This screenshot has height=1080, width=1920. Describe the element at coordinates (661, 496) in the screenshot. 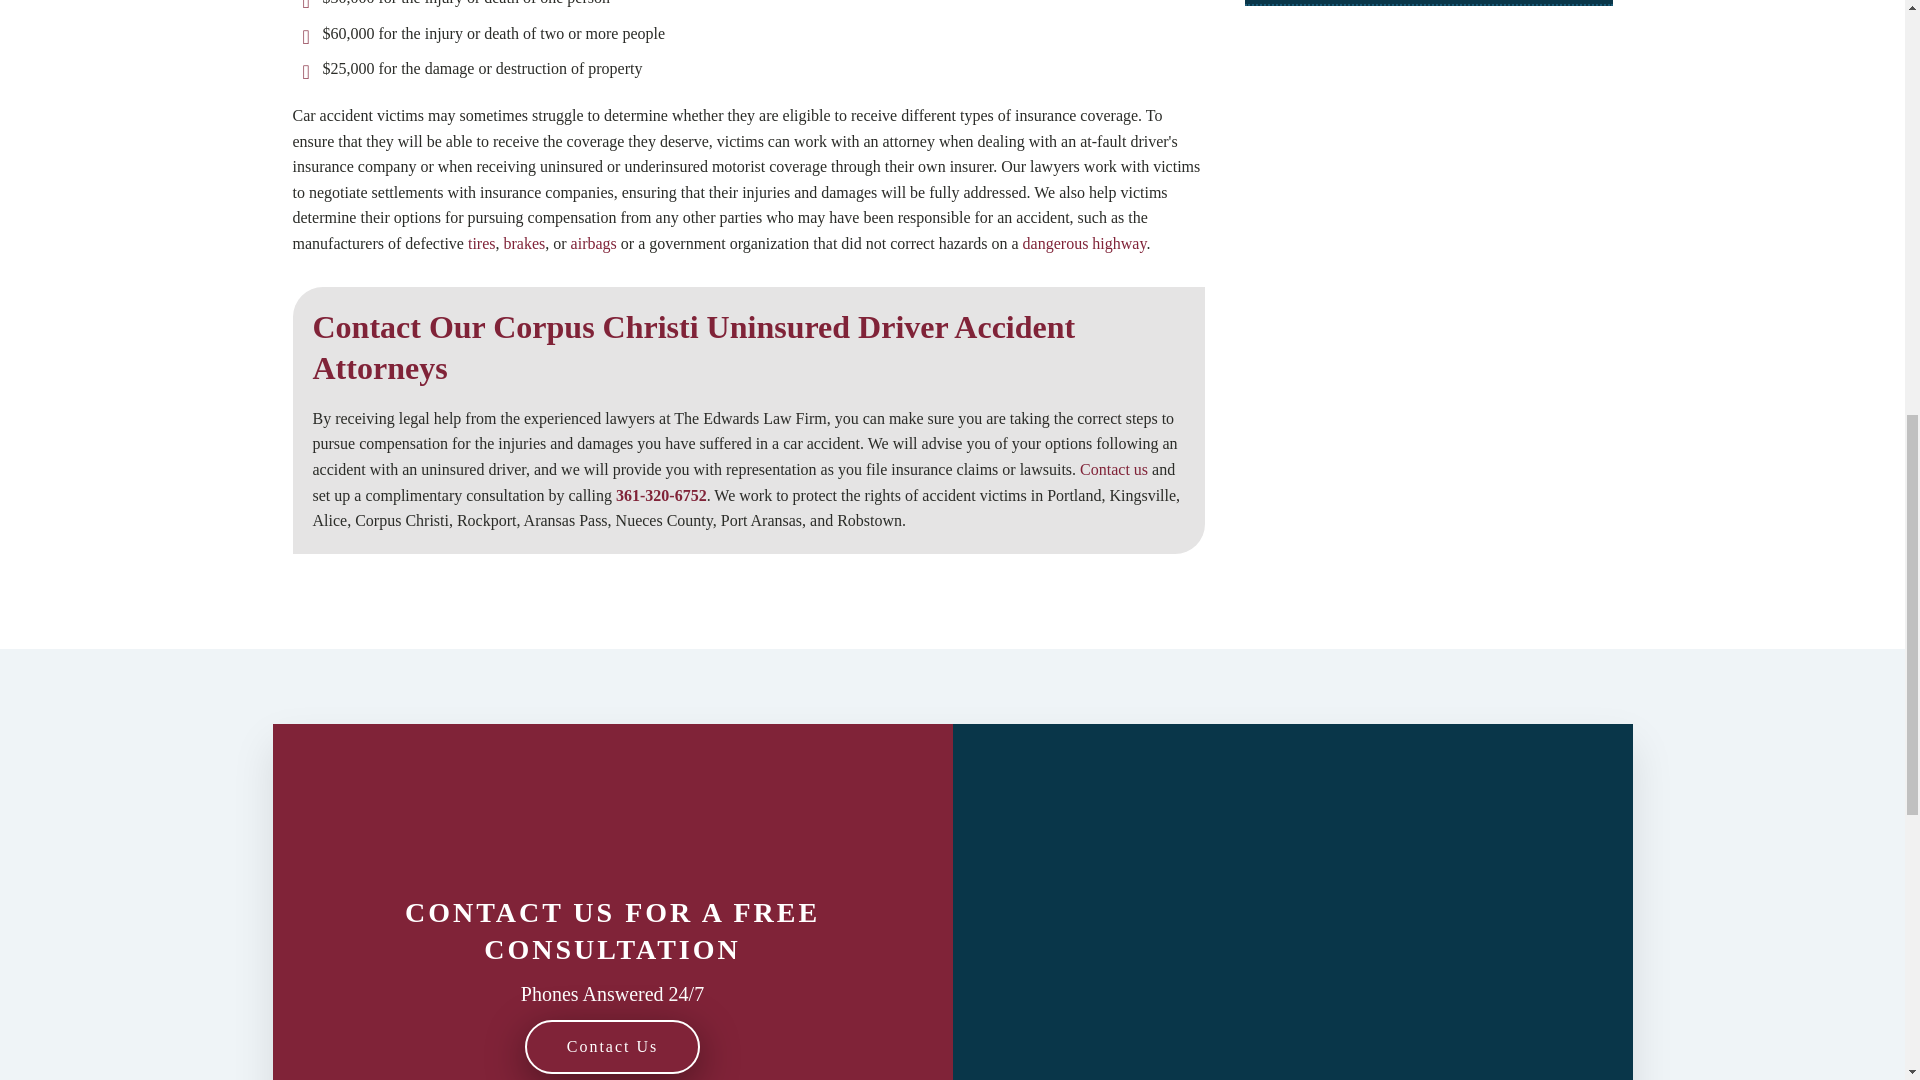

I see `361-320-6752` at that location.